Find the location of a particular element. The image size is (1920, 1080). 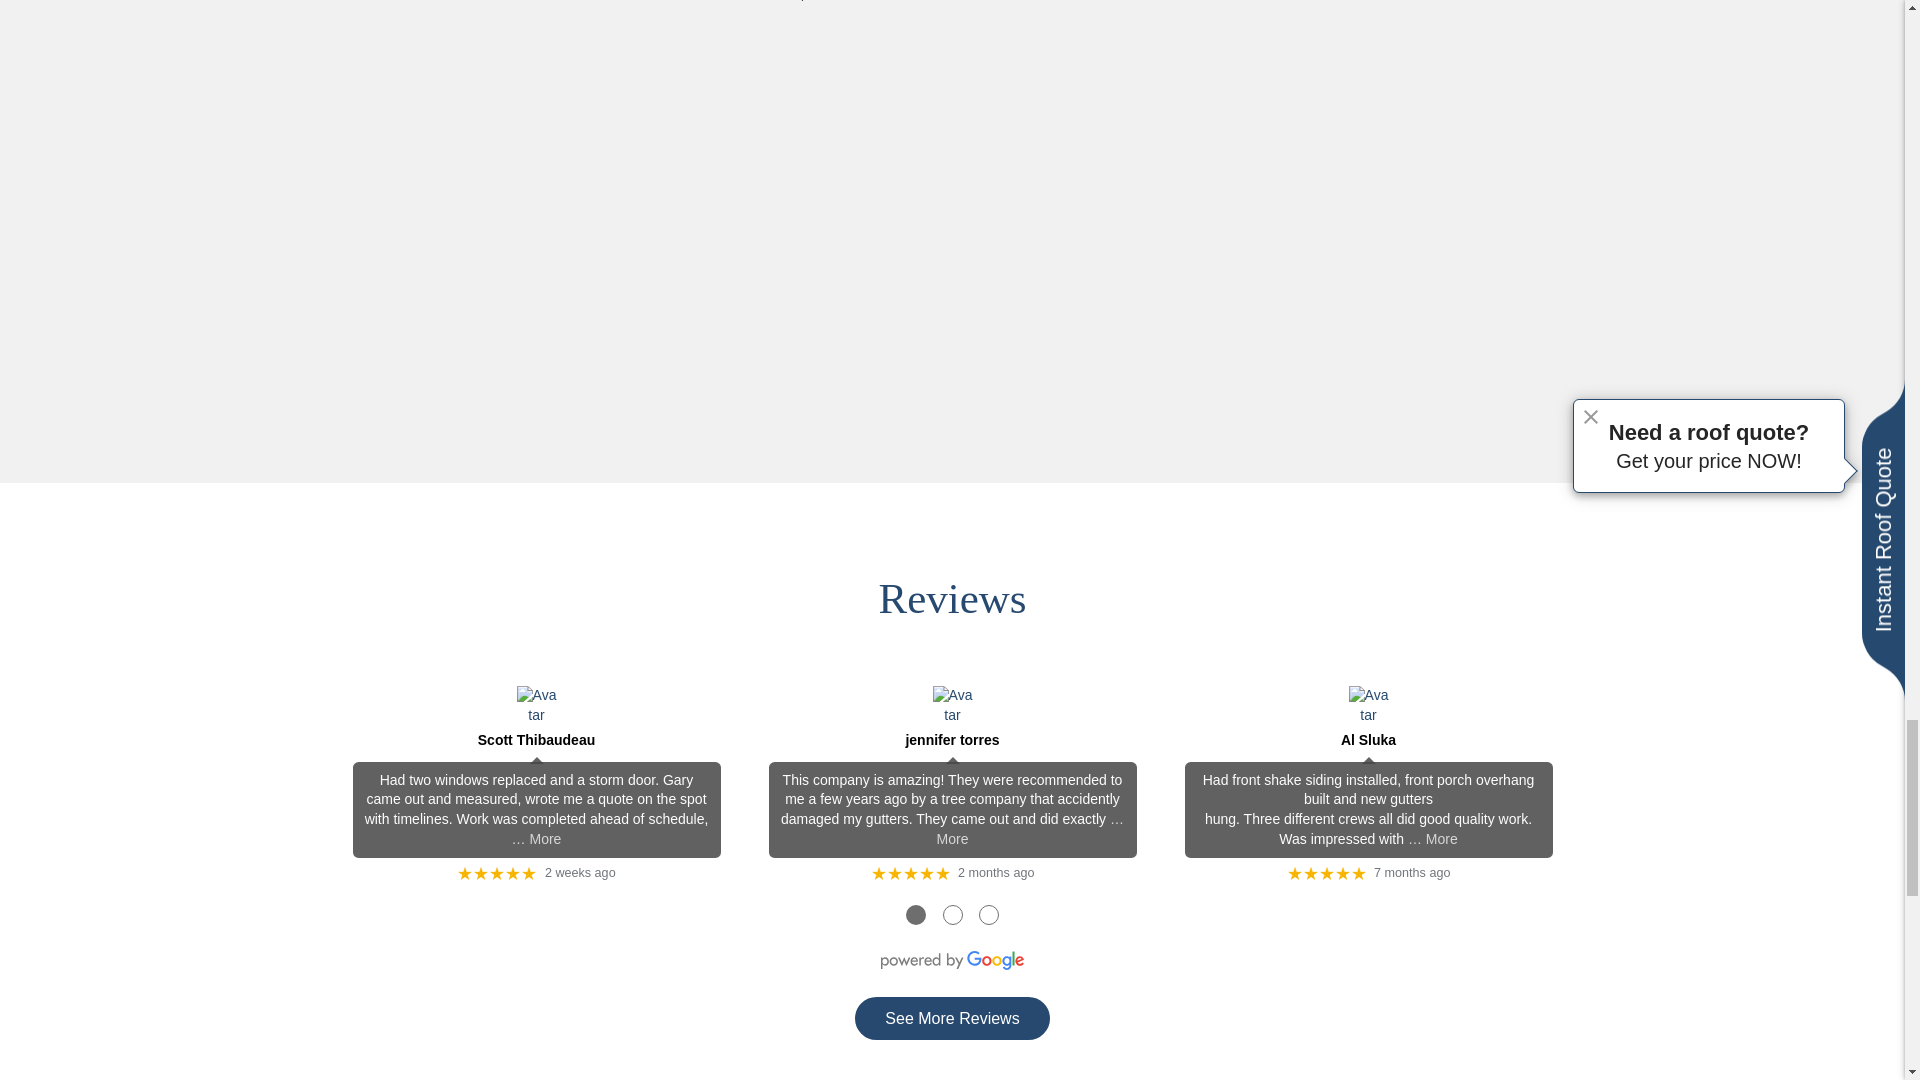

Powered by Google is located at coordinates (952, 960).